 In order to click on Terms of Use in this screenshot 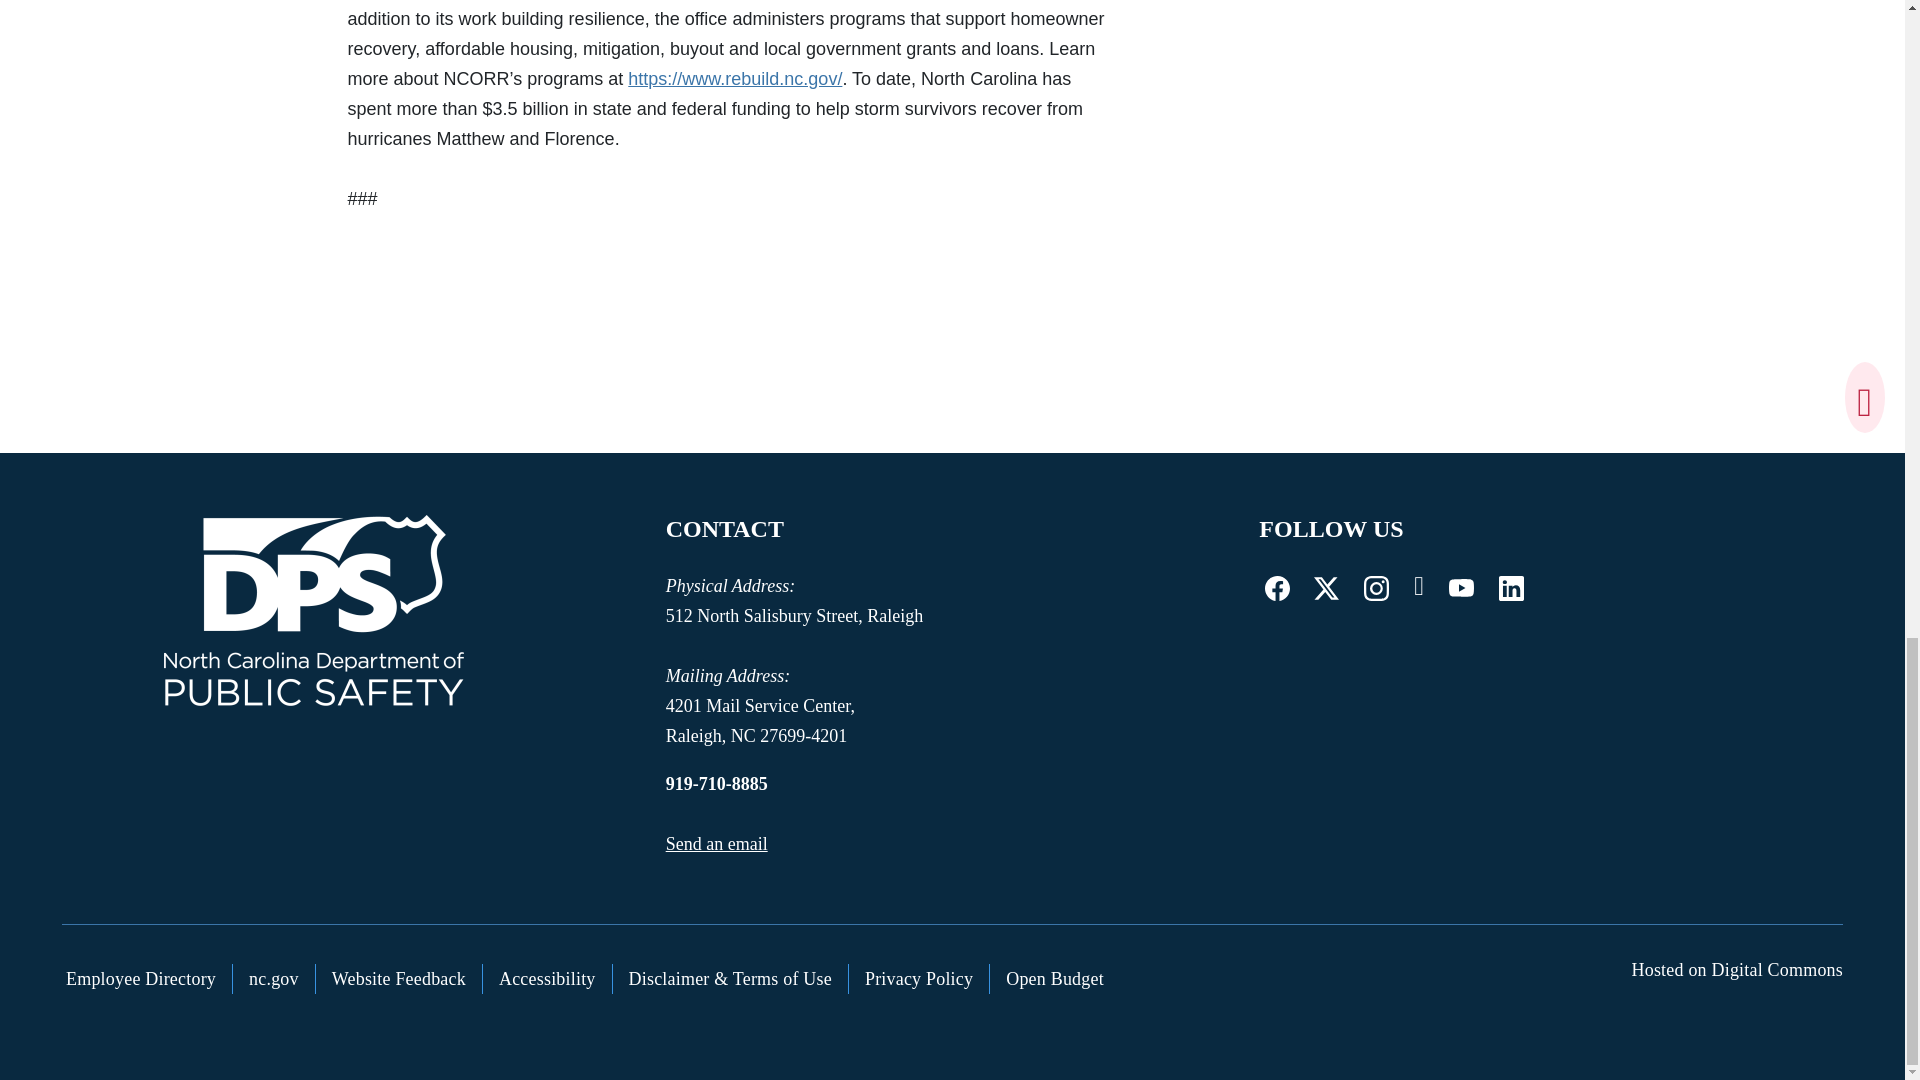, I will do `click(730, 978)`.